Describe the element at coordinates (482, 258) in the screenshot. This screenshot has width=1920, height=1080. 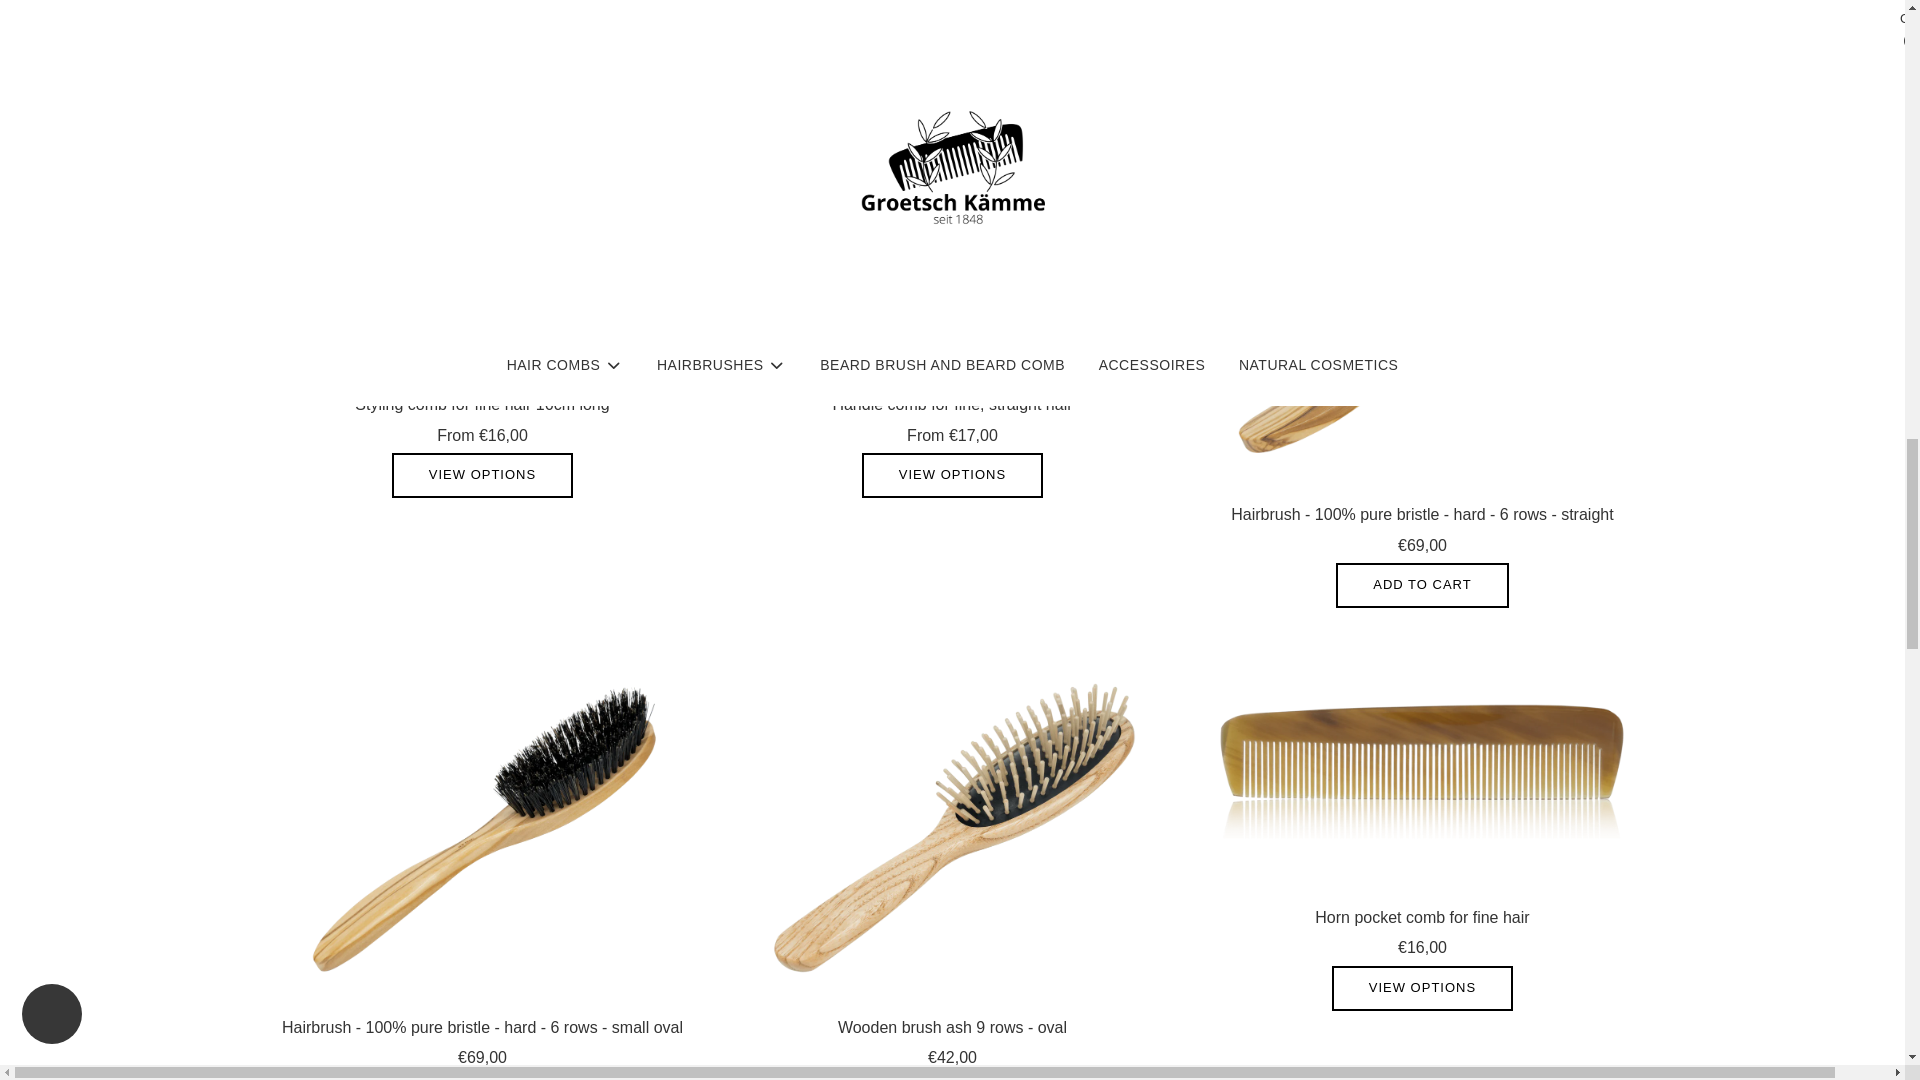
I see `Styling comb for fine hair 16cm long` at that location.